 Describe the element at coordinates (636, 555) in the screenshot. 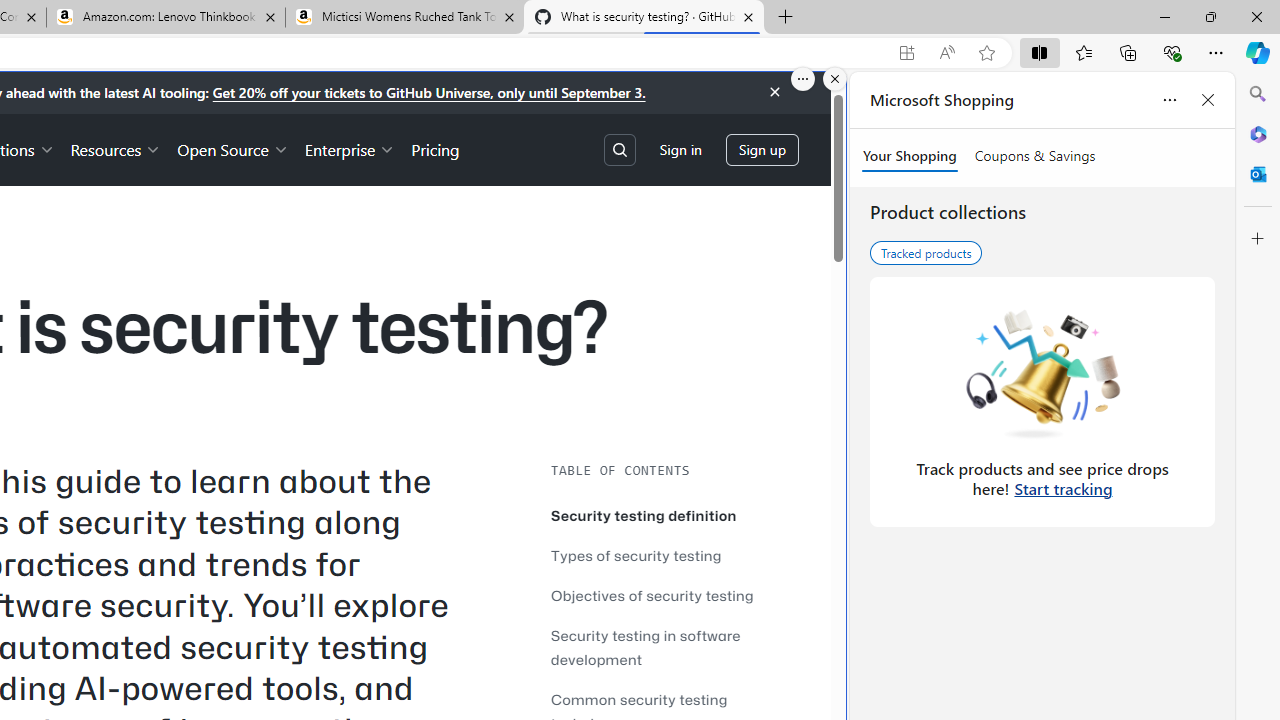

I see `Types of security testing` at that location.